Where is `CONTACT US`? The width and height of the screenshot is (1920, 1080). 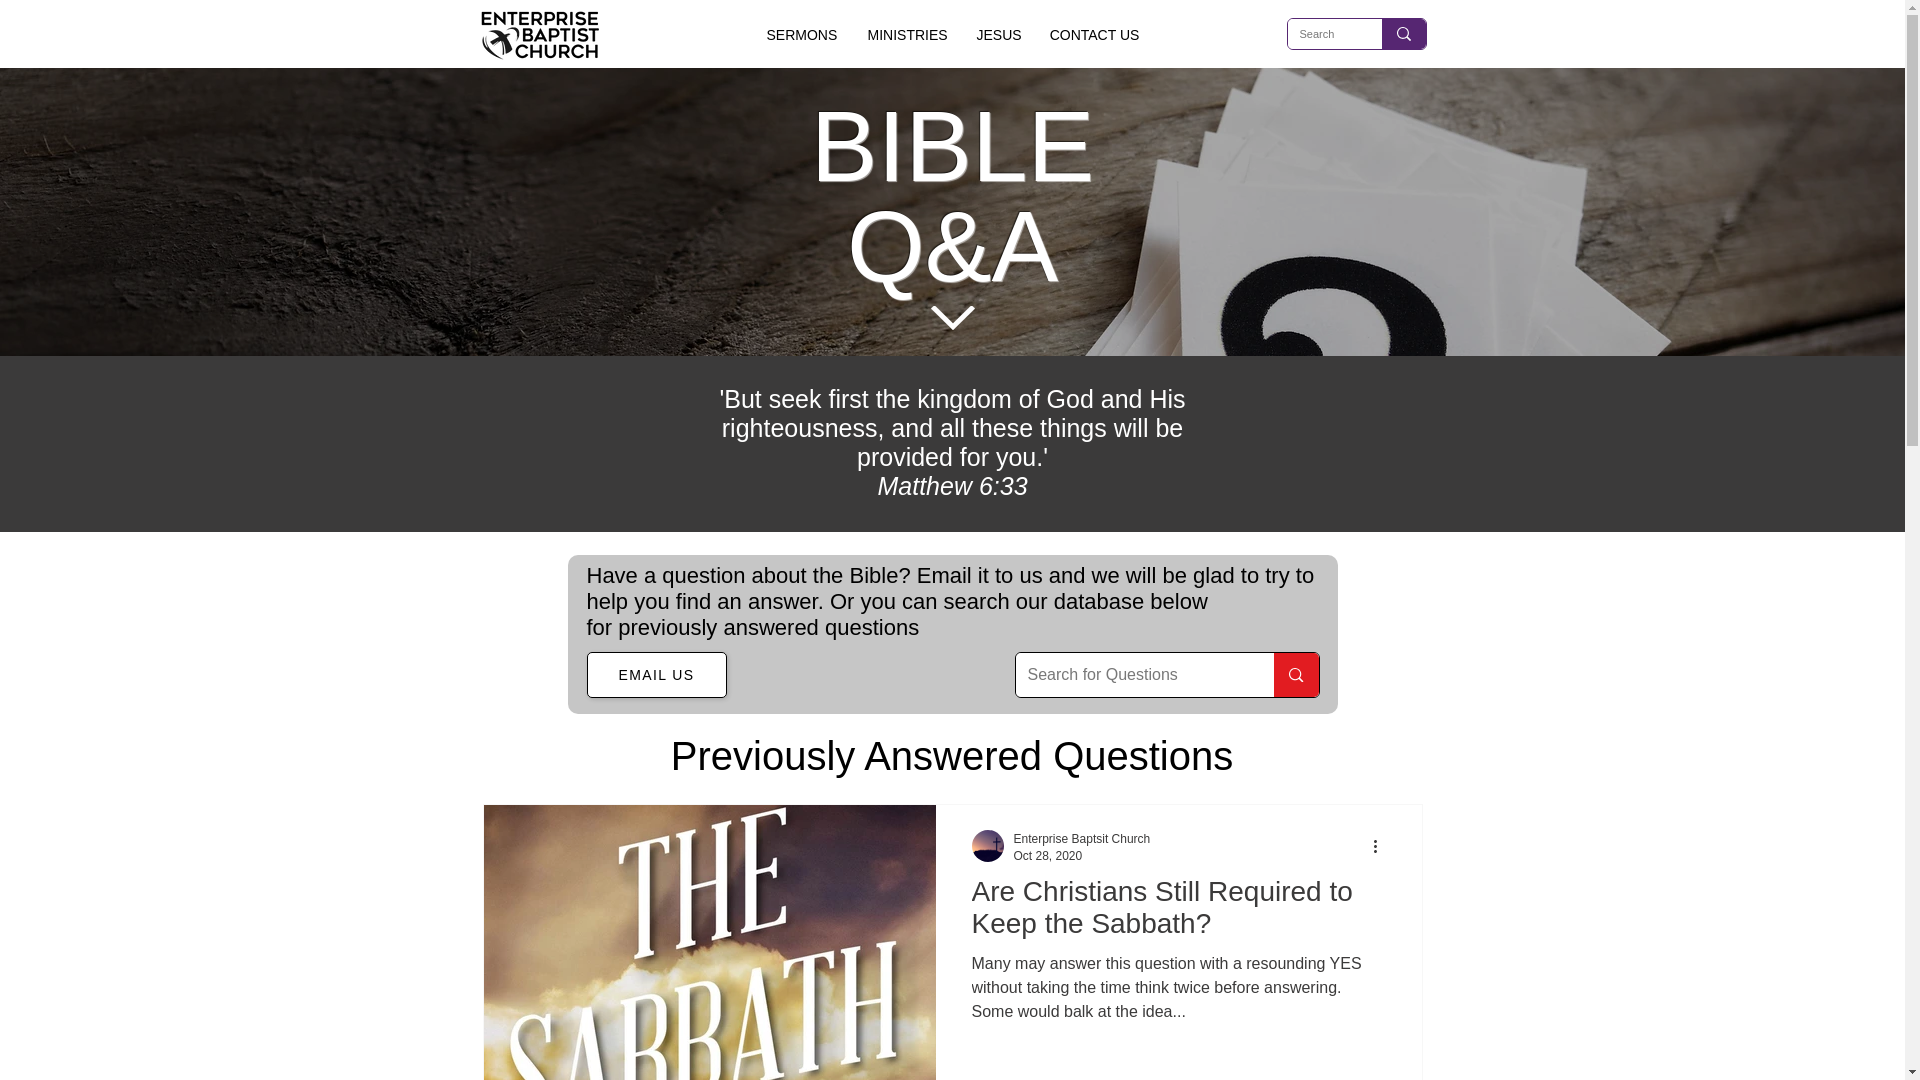 CONTACT US is located at coordinates (1094, 35).